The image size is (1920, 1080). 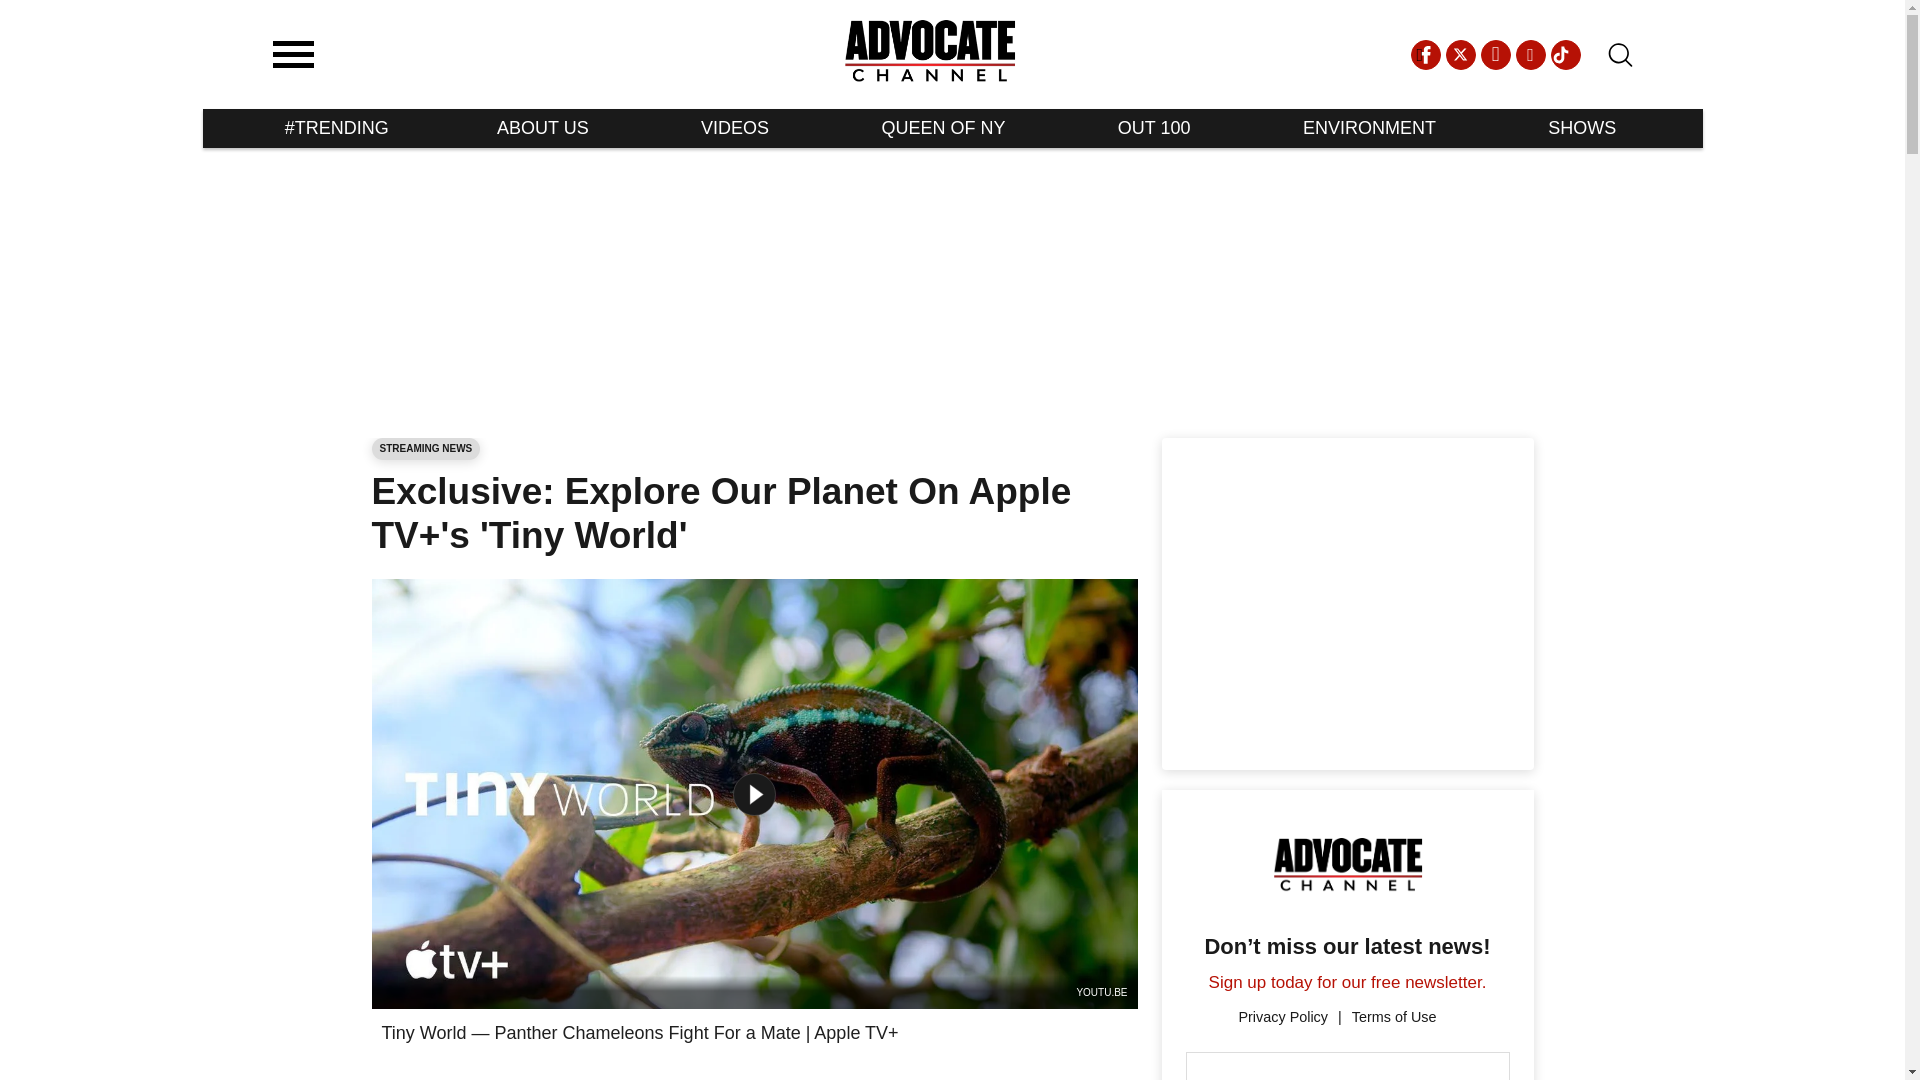 What do you see at coordinates (1582, 128) in the screenshot?
I see `SHOWS` at bounding box center [1582, 128].